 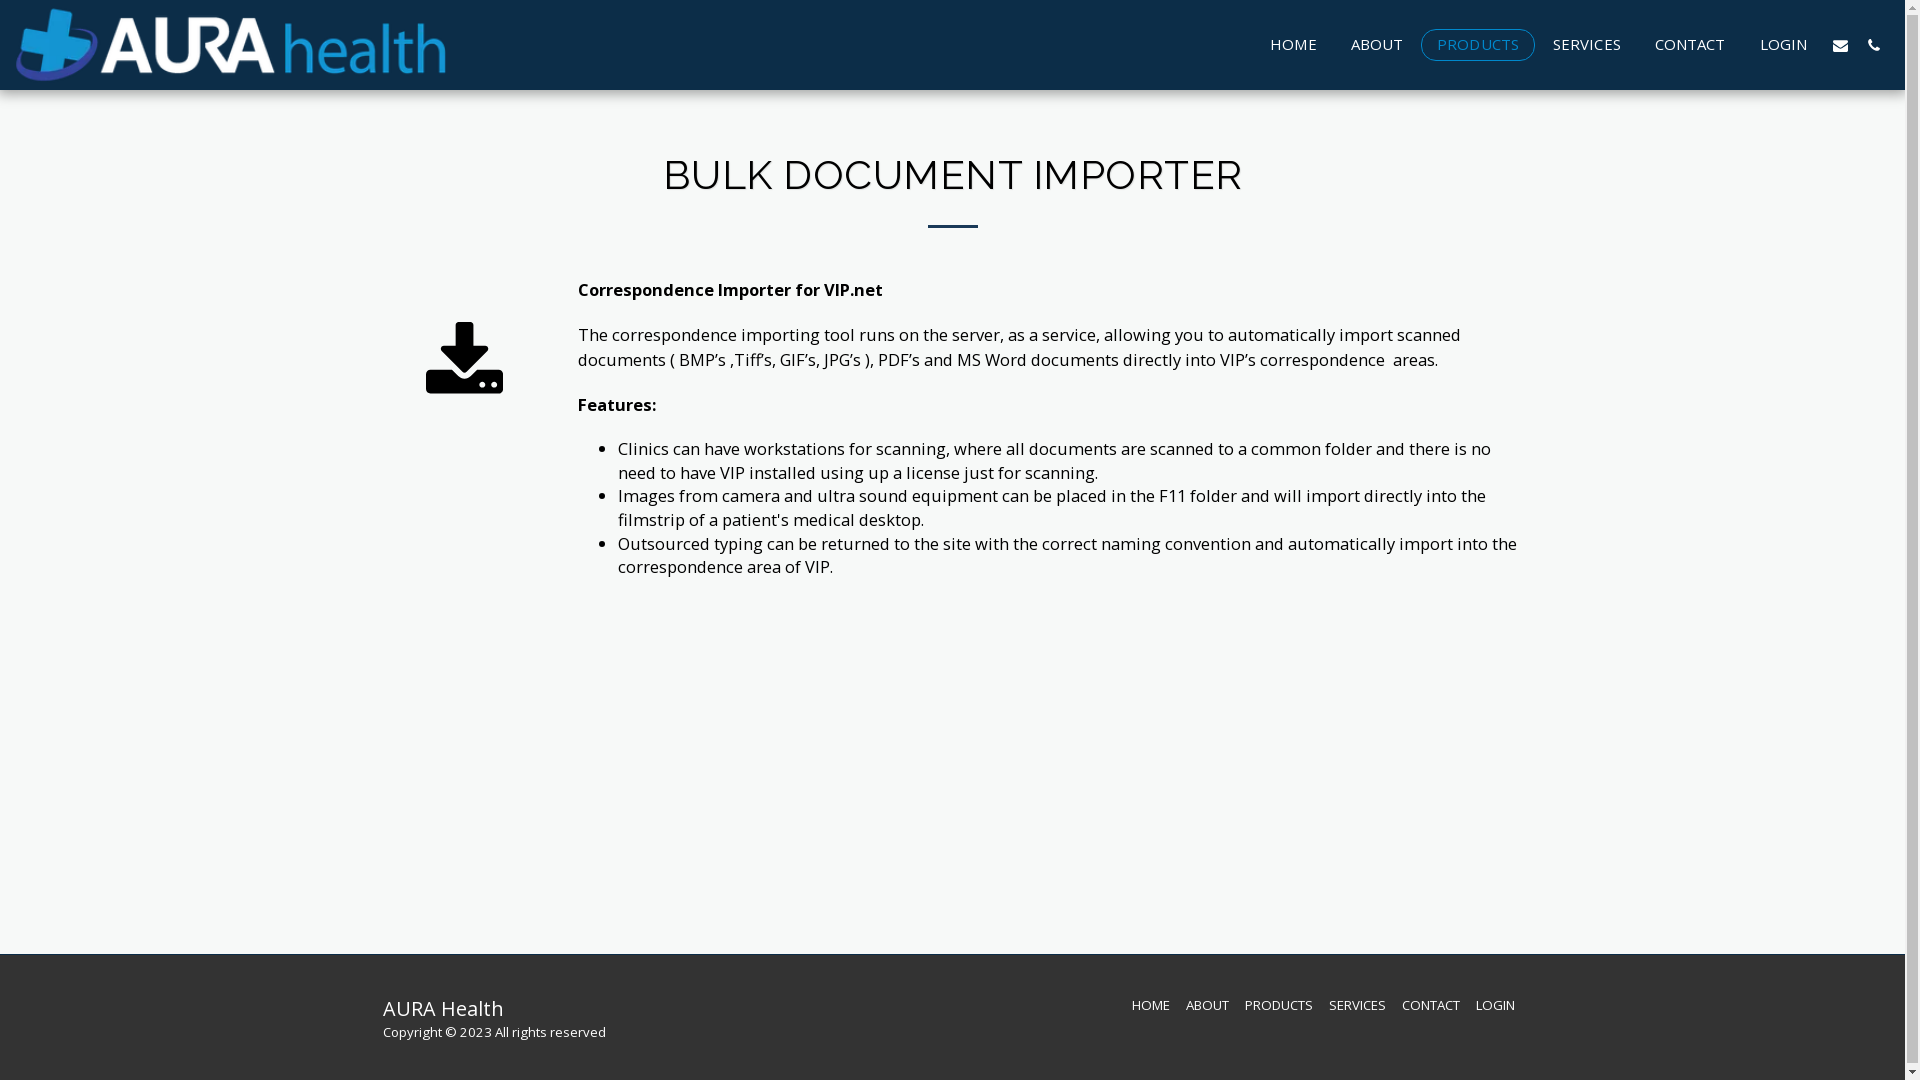 What do you see at coordinates (1278, 1005) in the screenshot?
I see `PRODUCTS` at bounding box center [1278, 1005].